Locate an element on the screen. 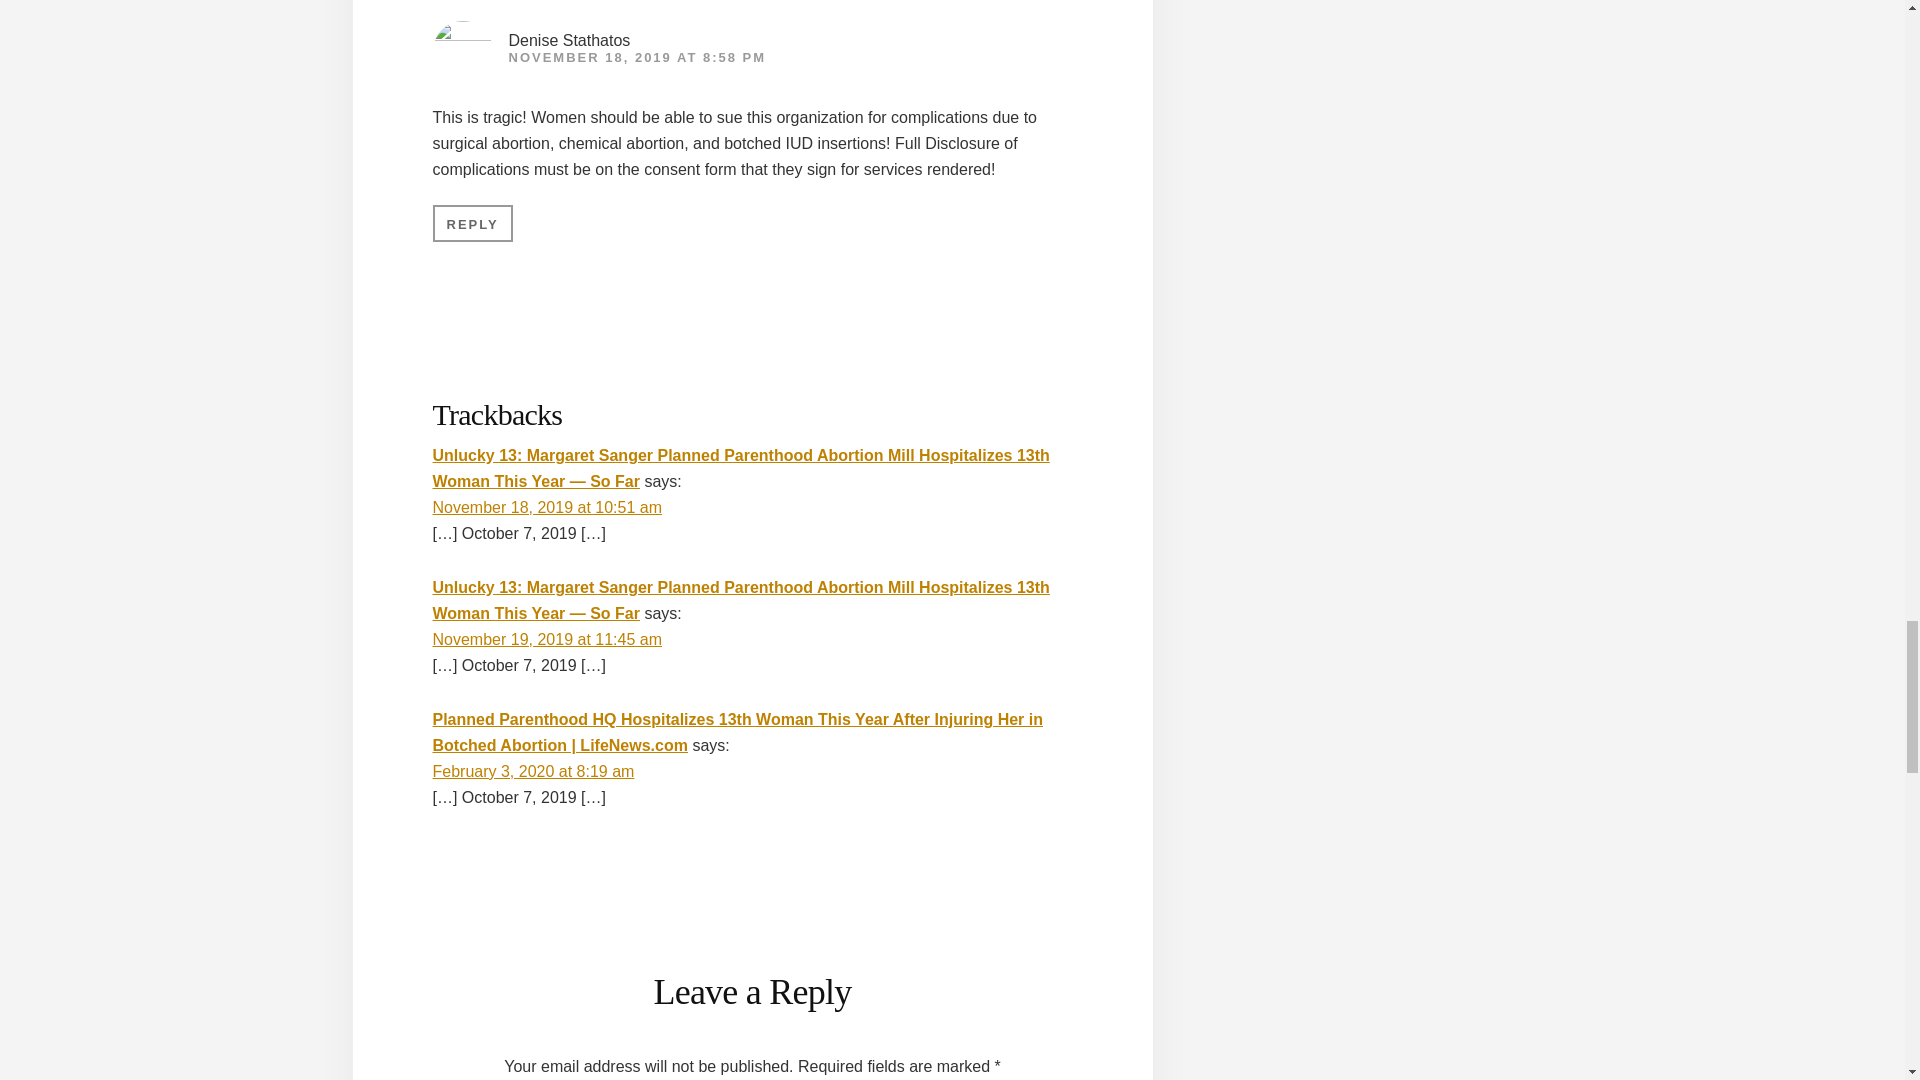  February 3, 2020 at 8:19 am is located at coordinates (532, 770).